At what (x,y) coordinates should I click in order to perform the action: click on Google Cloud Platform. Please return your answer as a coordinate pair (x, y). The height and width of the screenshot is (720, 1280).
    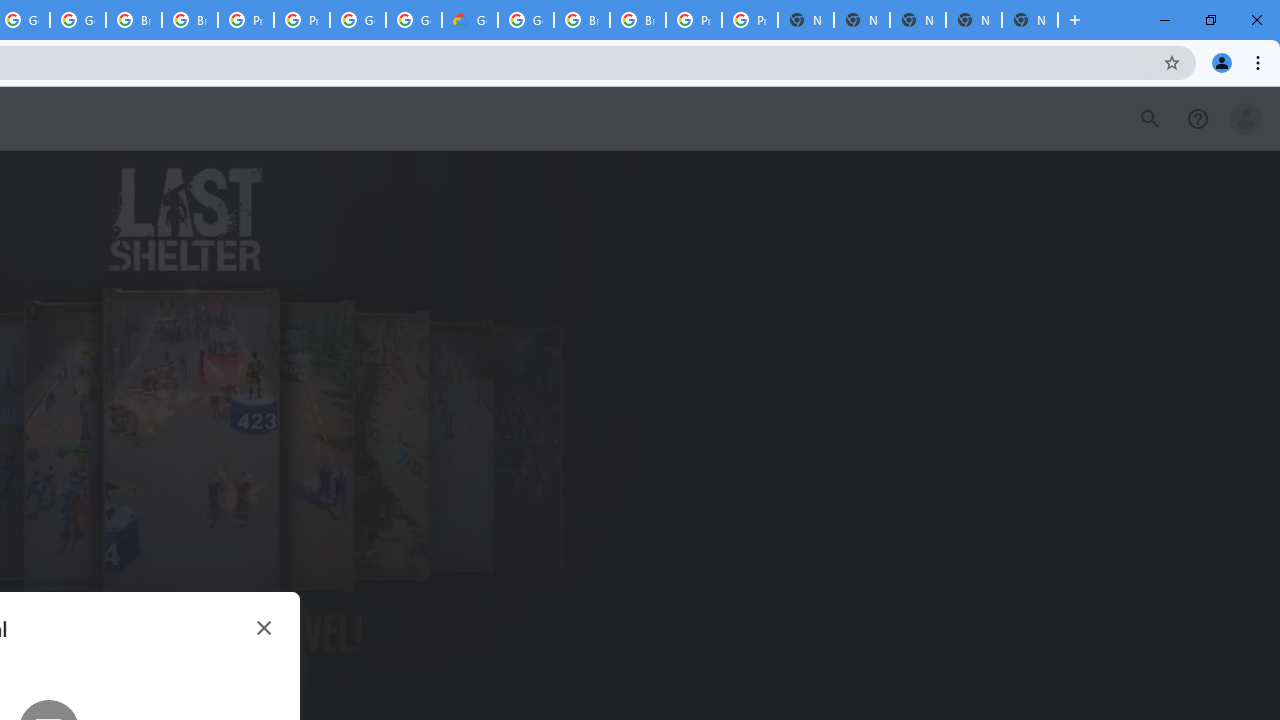
    Looking at the image, I should click on (414, 20).